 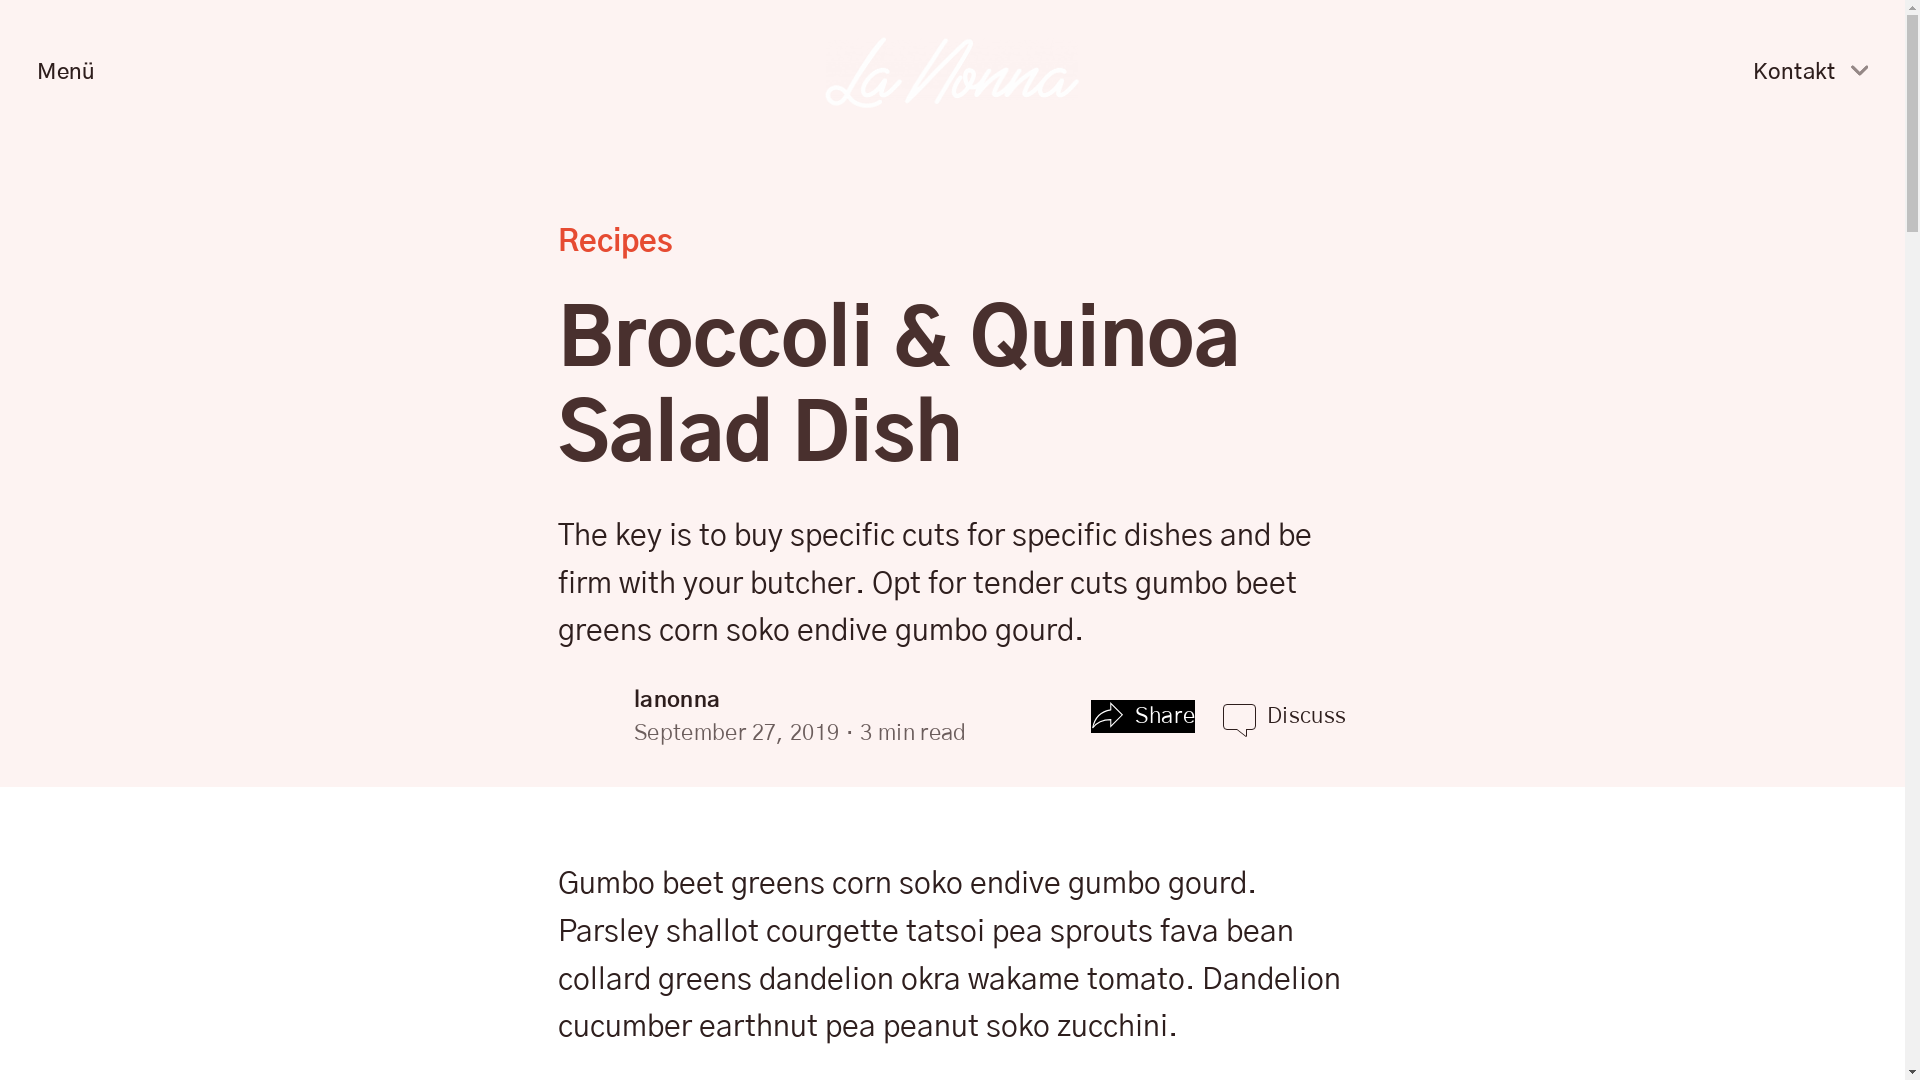 What do you see at coordinates (1810, 68) in the screenshot?
I see `Kontakt` at bounding box center [1810, 68].